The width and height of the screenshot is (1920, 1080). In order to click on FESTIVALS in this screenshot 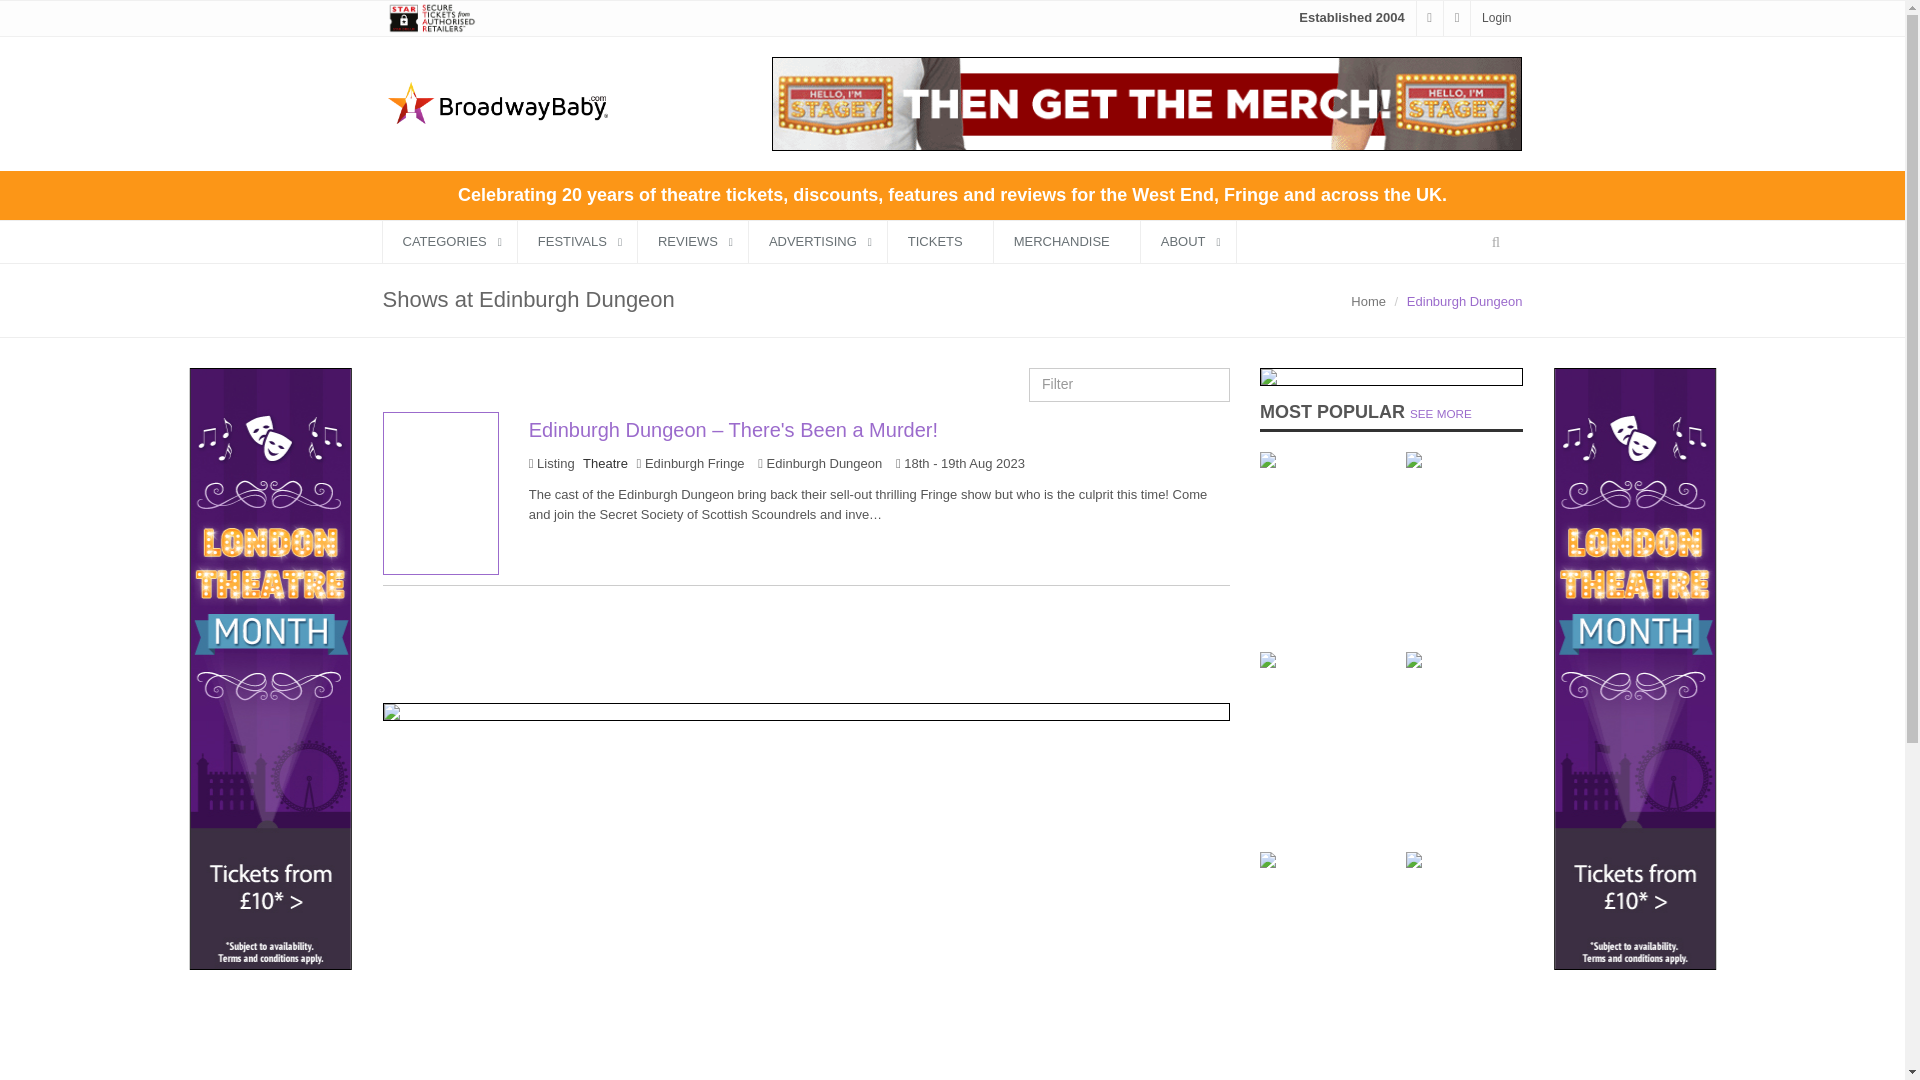, I will do `click(578, 242)`.